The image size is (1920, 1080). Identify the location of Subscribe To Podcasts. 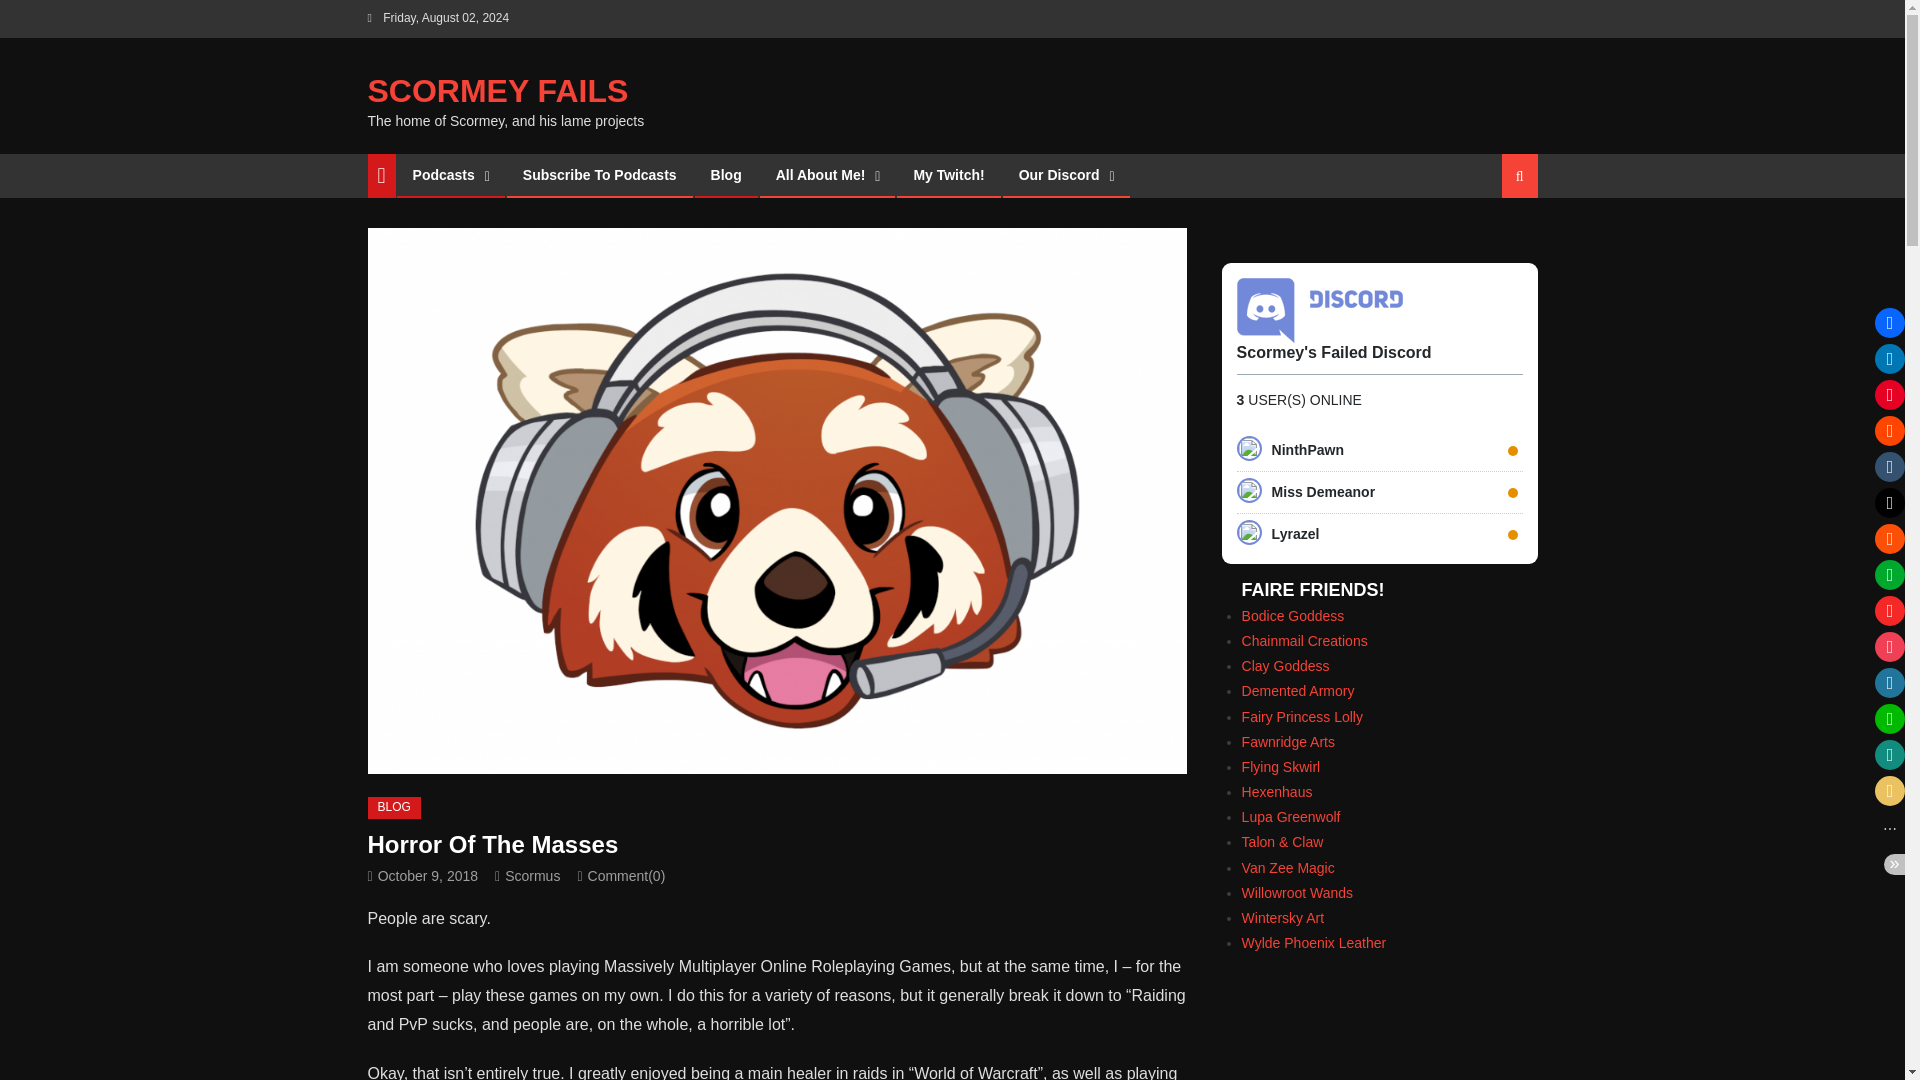
(600, 174).